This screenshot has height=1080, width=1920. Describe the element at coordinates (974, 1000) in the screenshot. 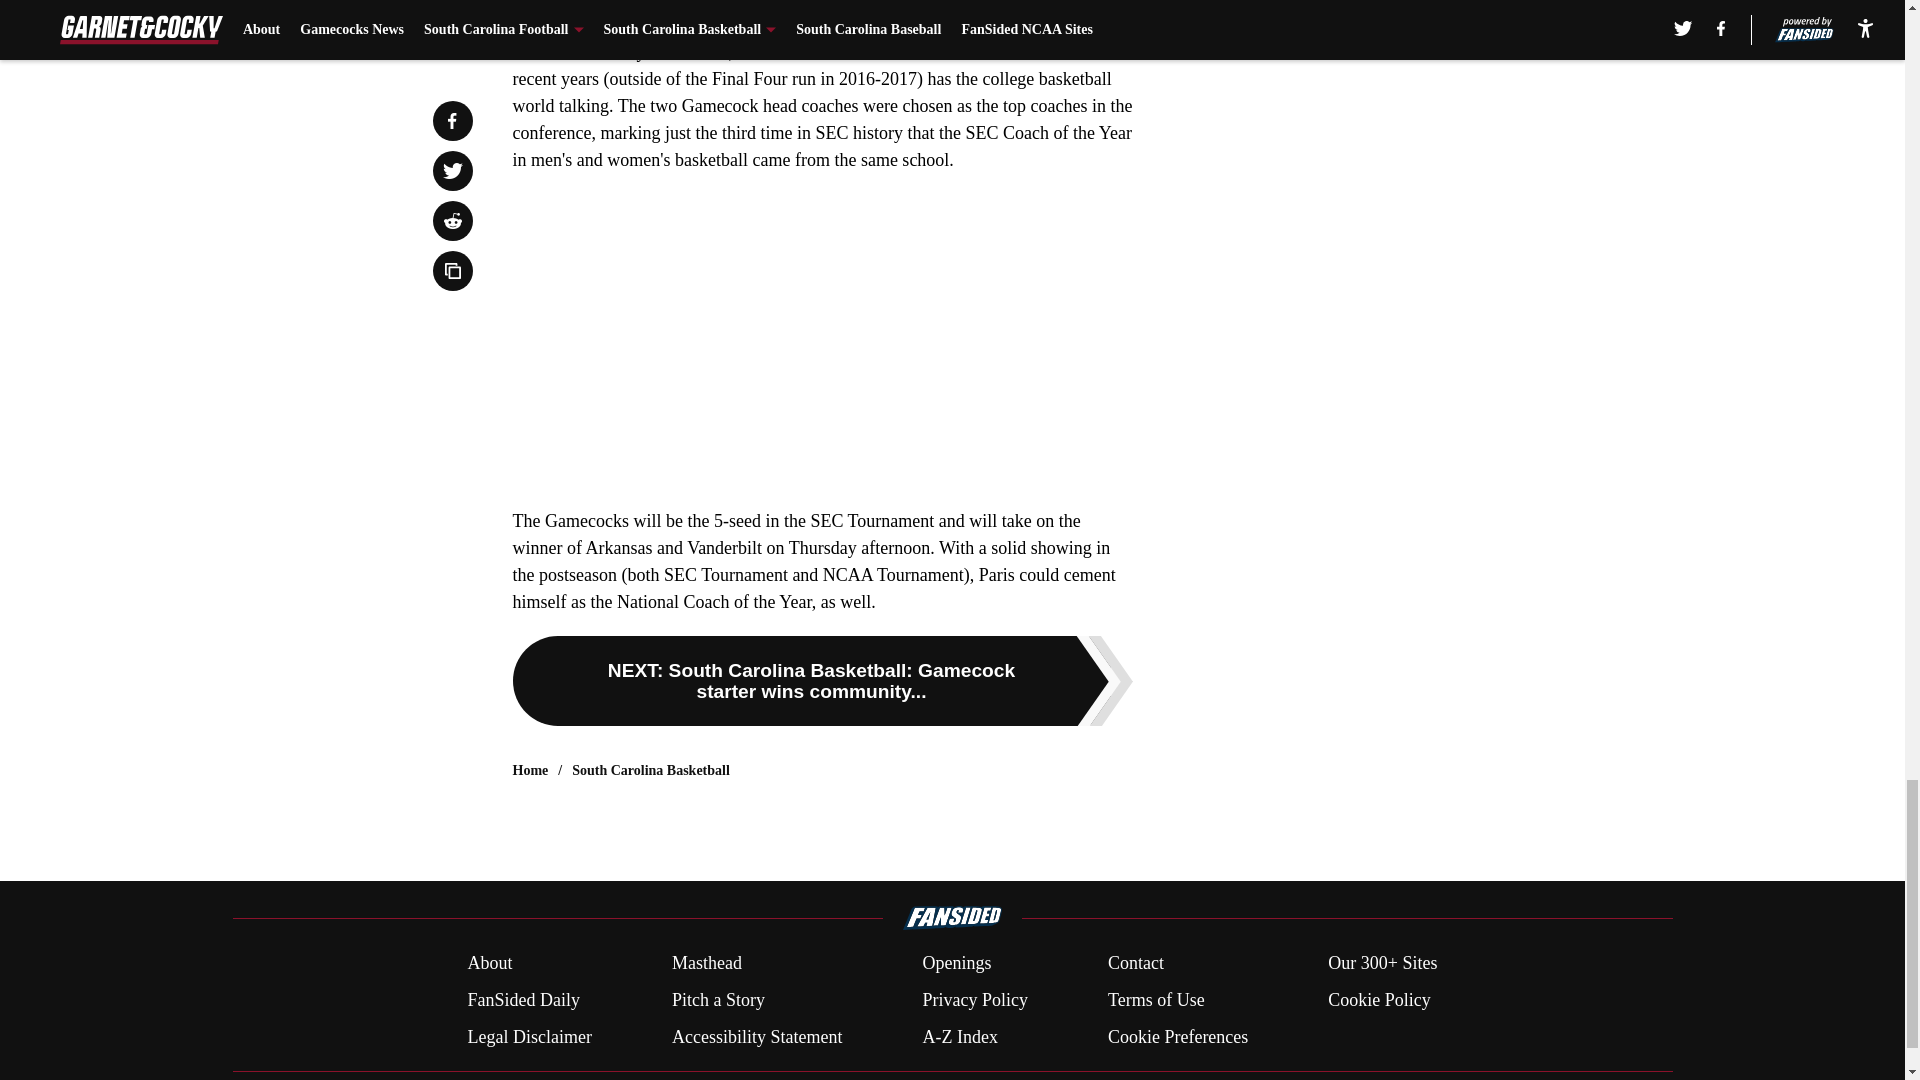

I see `Privacy Policy` at that location.